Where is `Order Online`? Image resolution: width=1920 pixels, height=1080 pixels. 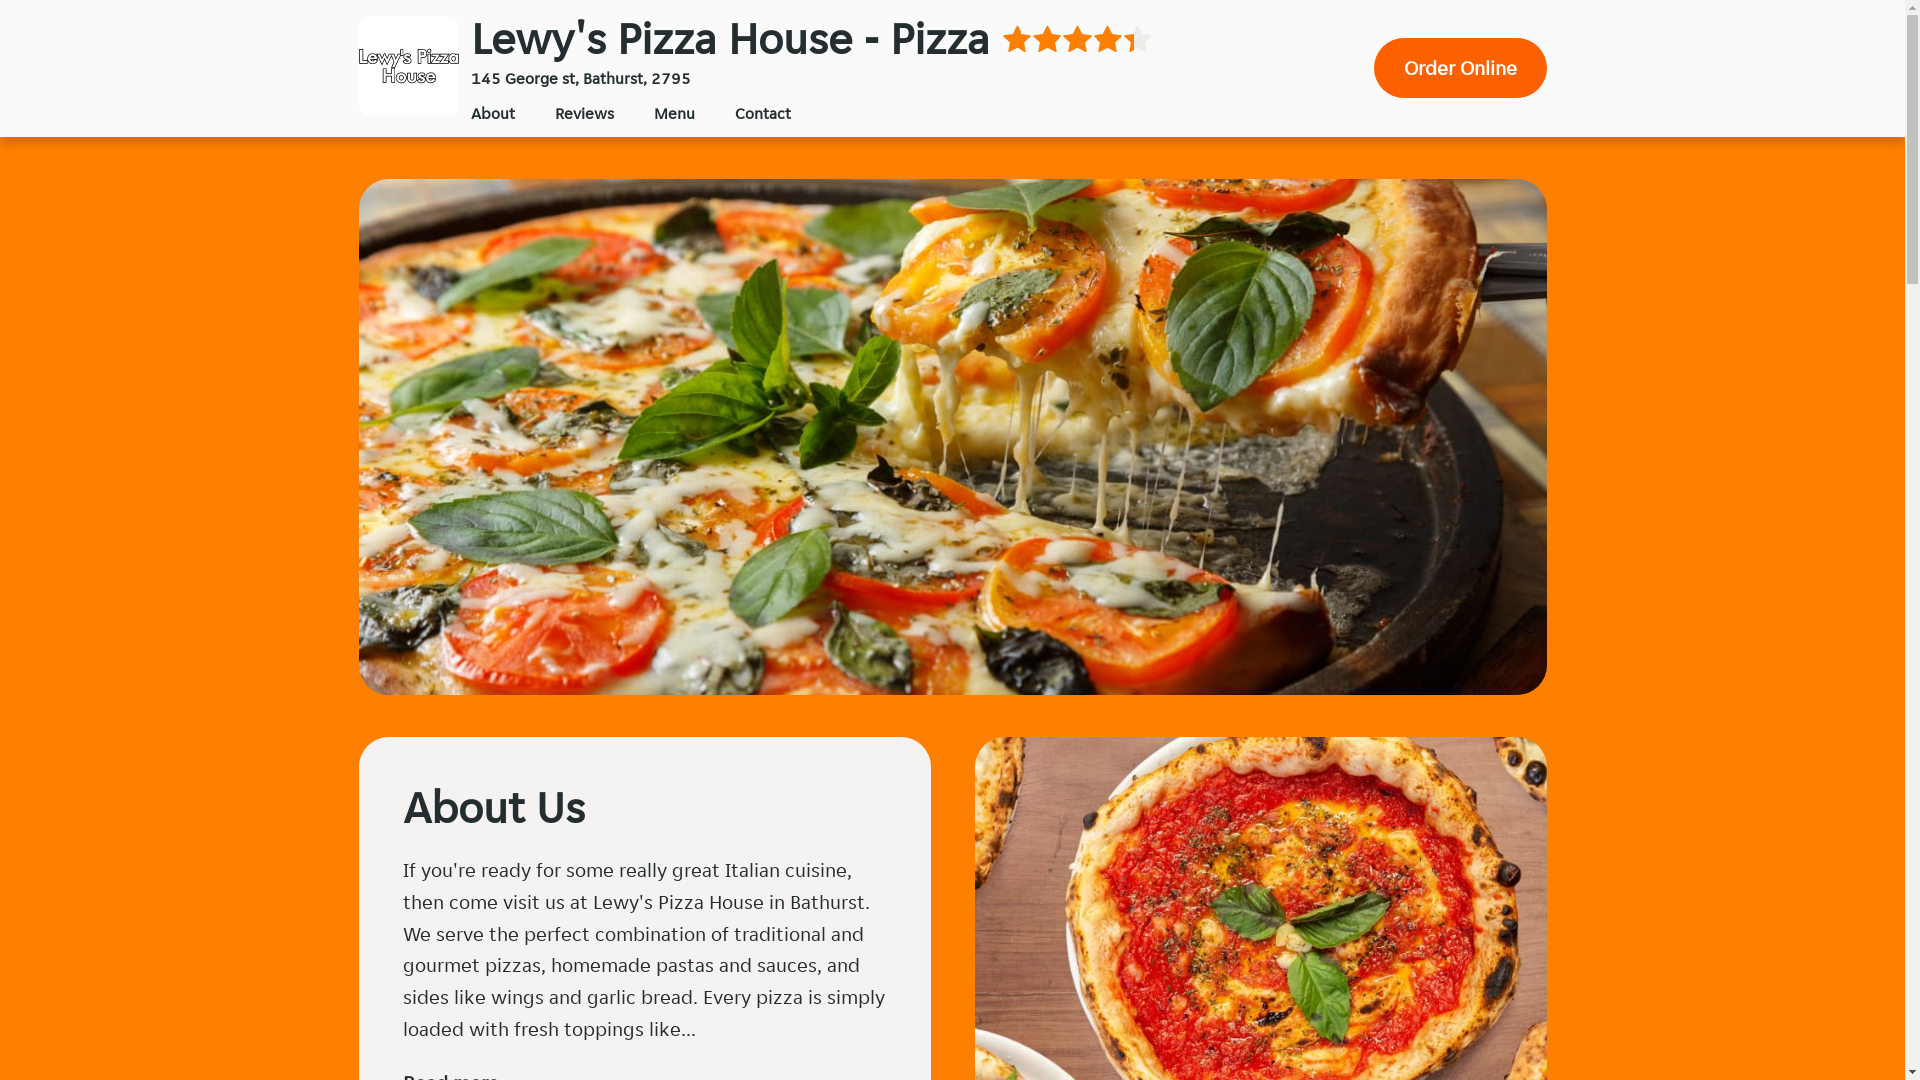
Order Online is located at coordinates (1460, 68).